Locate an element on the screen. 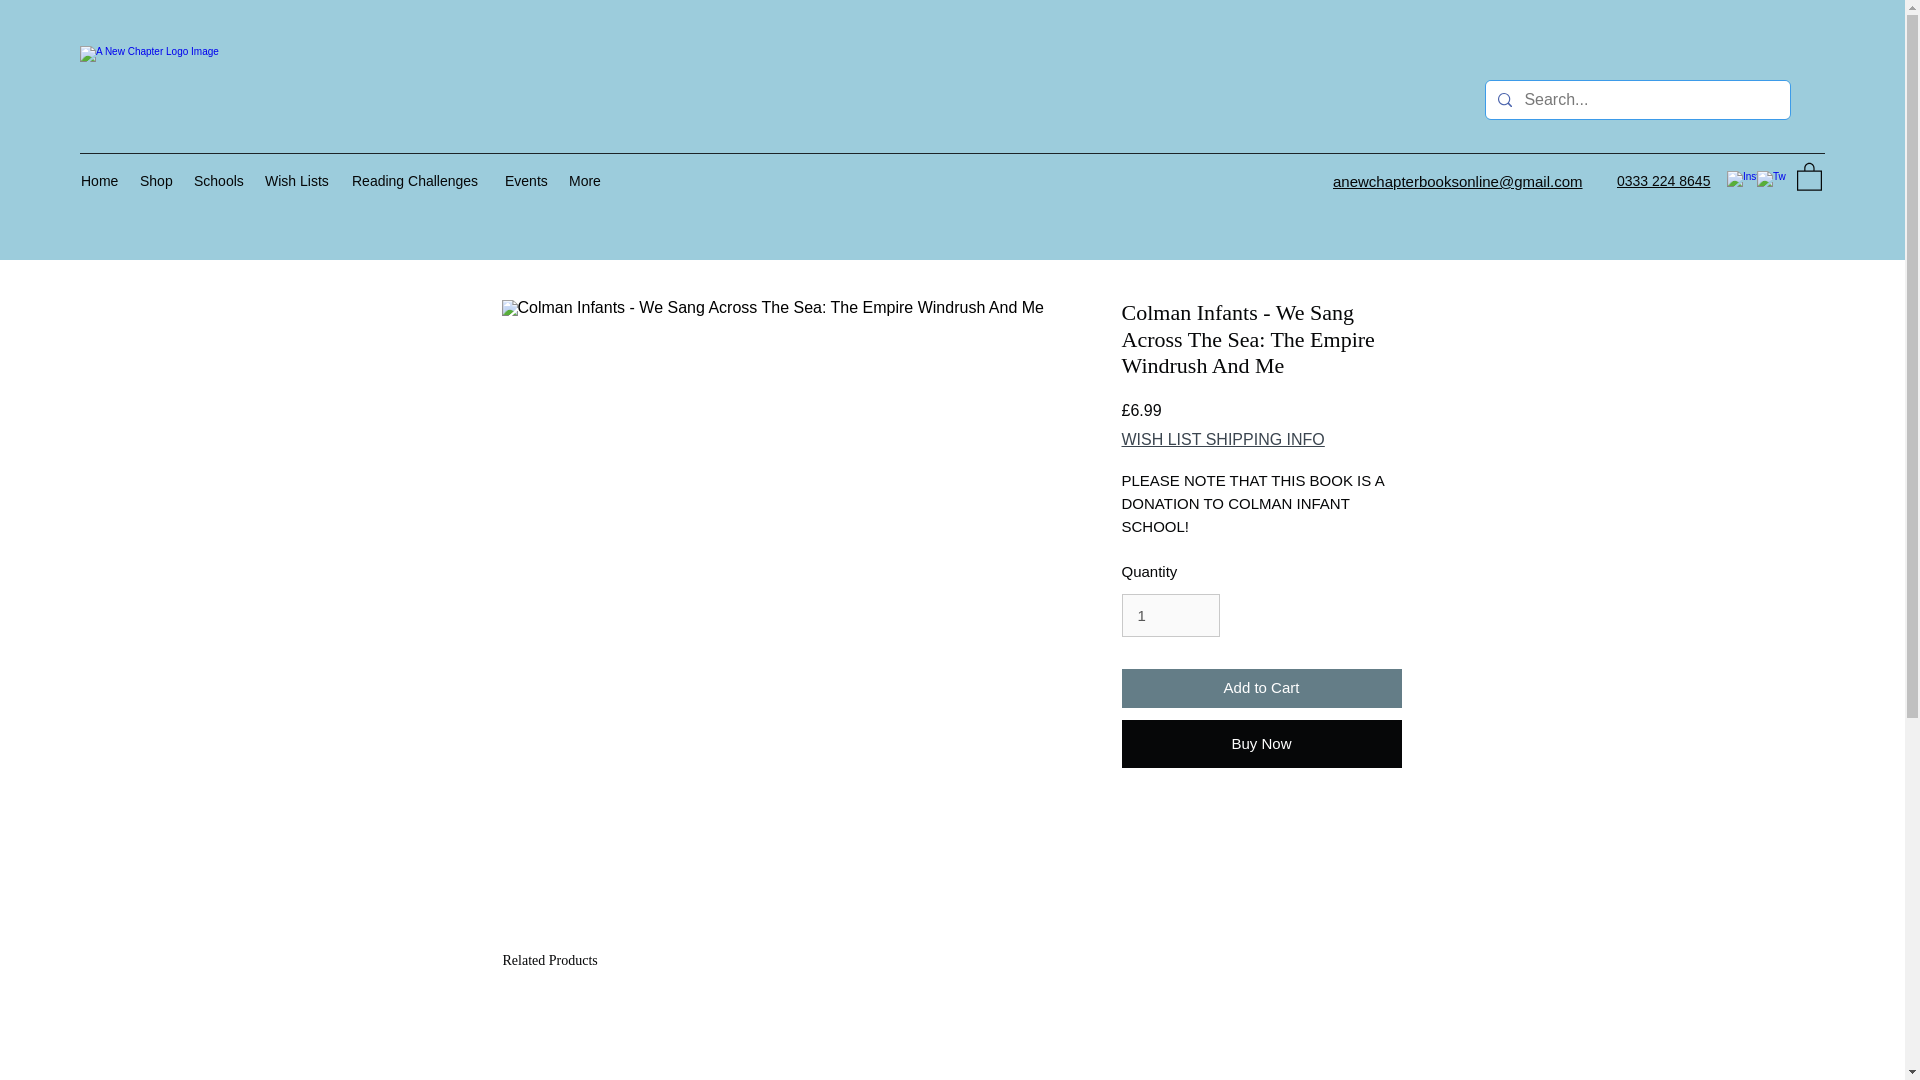  Shop is located at coordinates (157, 180).